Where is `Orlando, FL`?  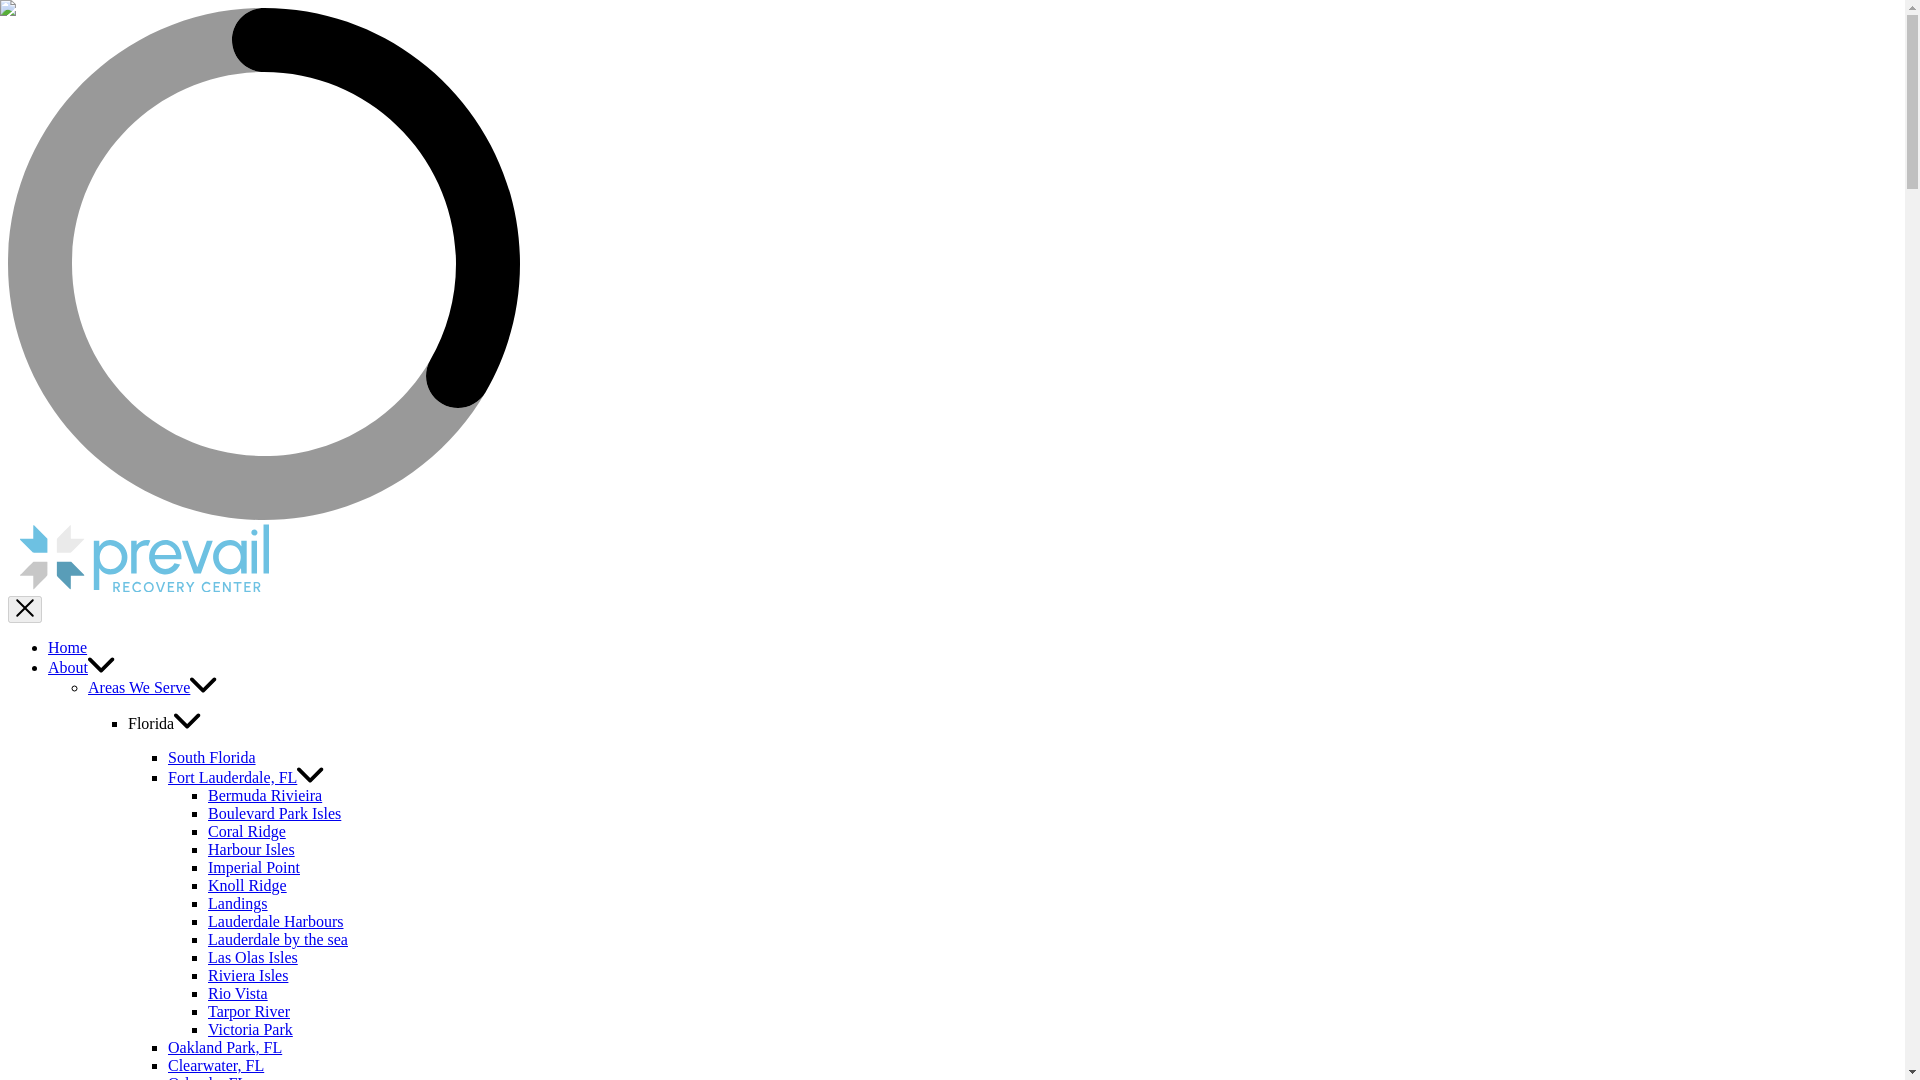
Orlando, FL is located at coordinates (208, 1077).